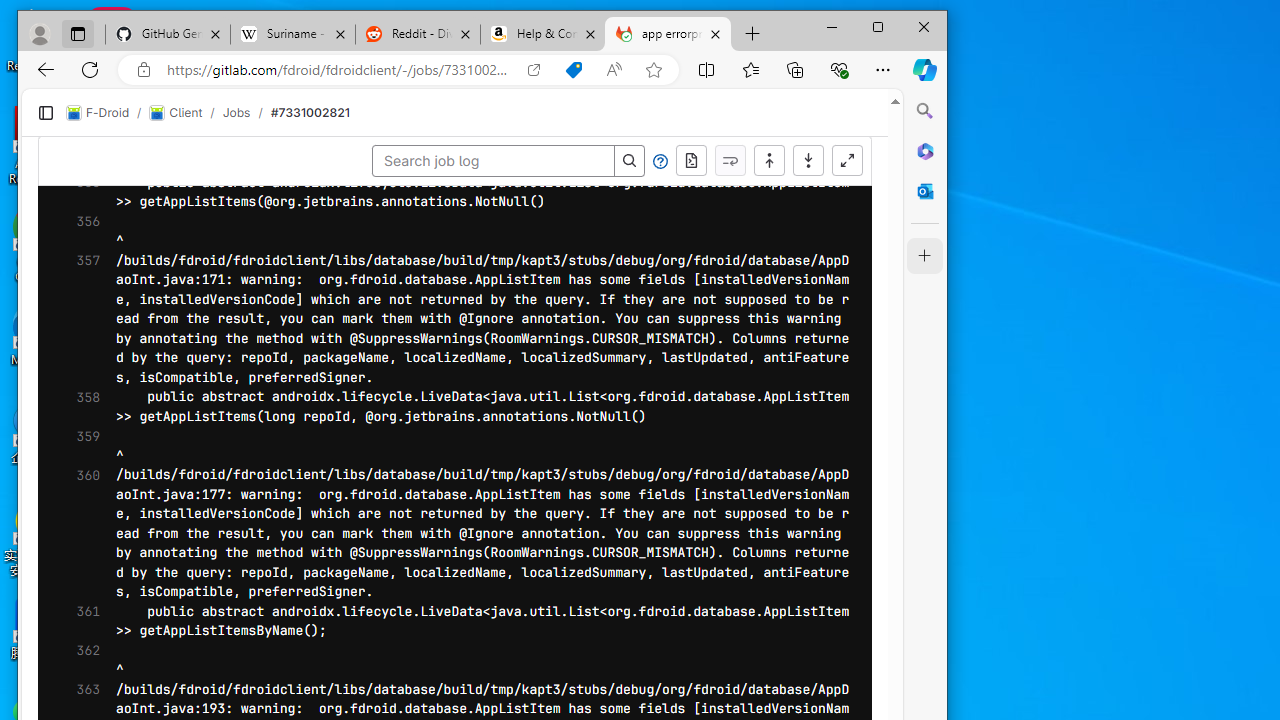  I want to click on 418, so click(73, 606).